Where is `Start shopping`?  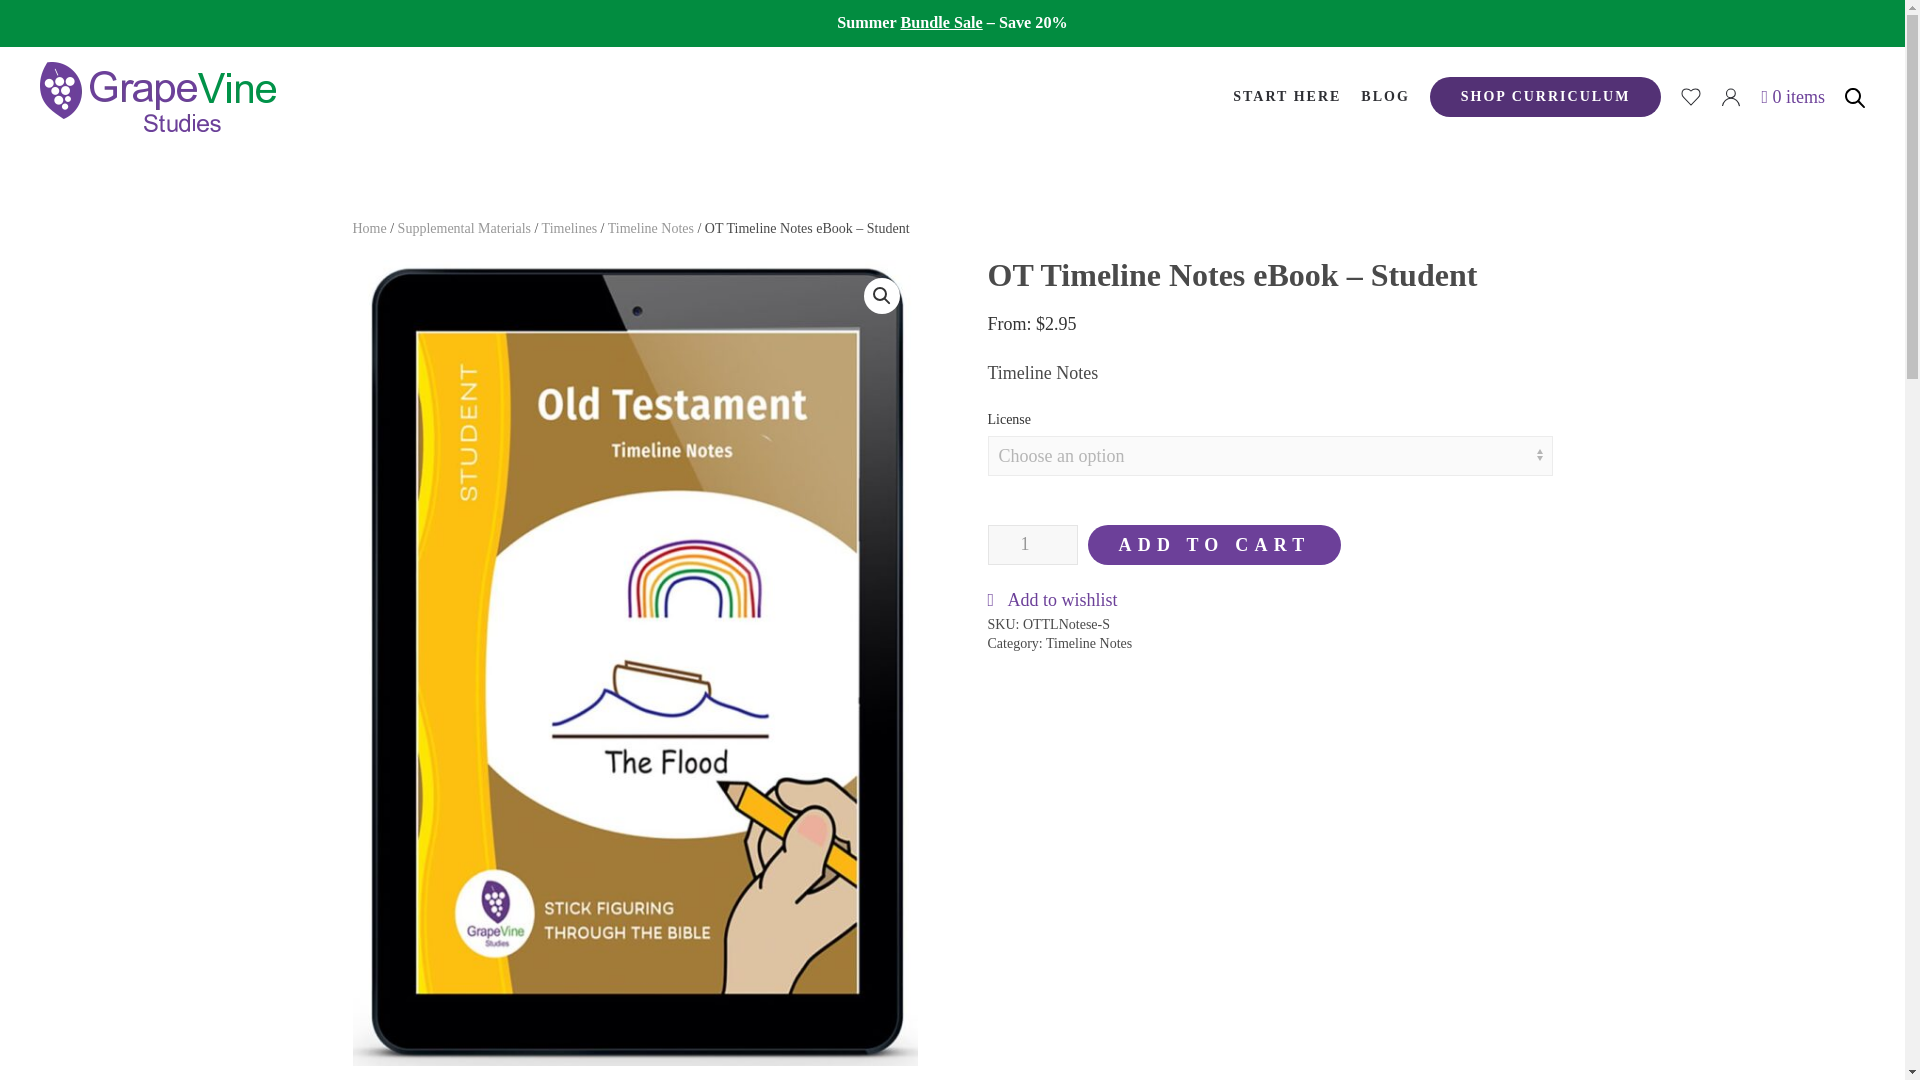
Start shopping is located at coordinates (1792, 96).